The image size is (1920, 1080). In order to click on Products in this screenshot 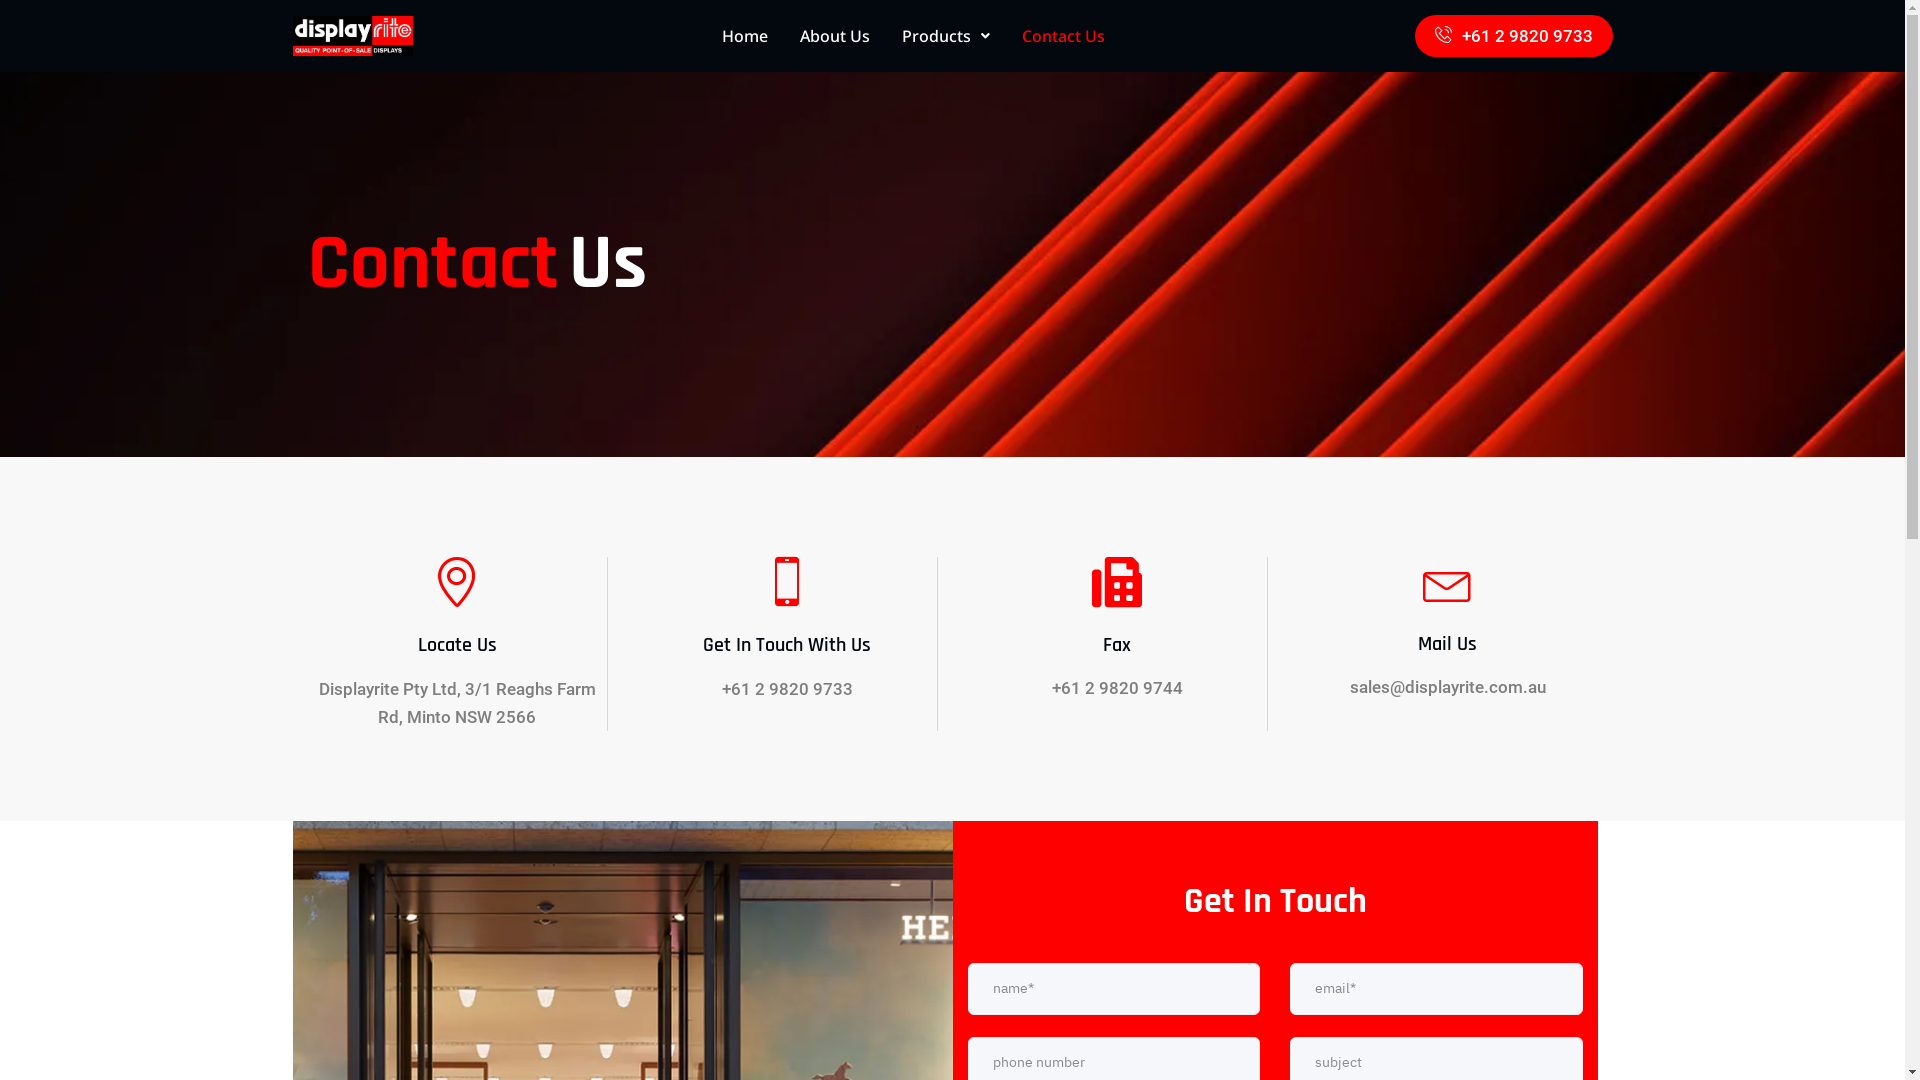, I will do `click(946, 36)`.